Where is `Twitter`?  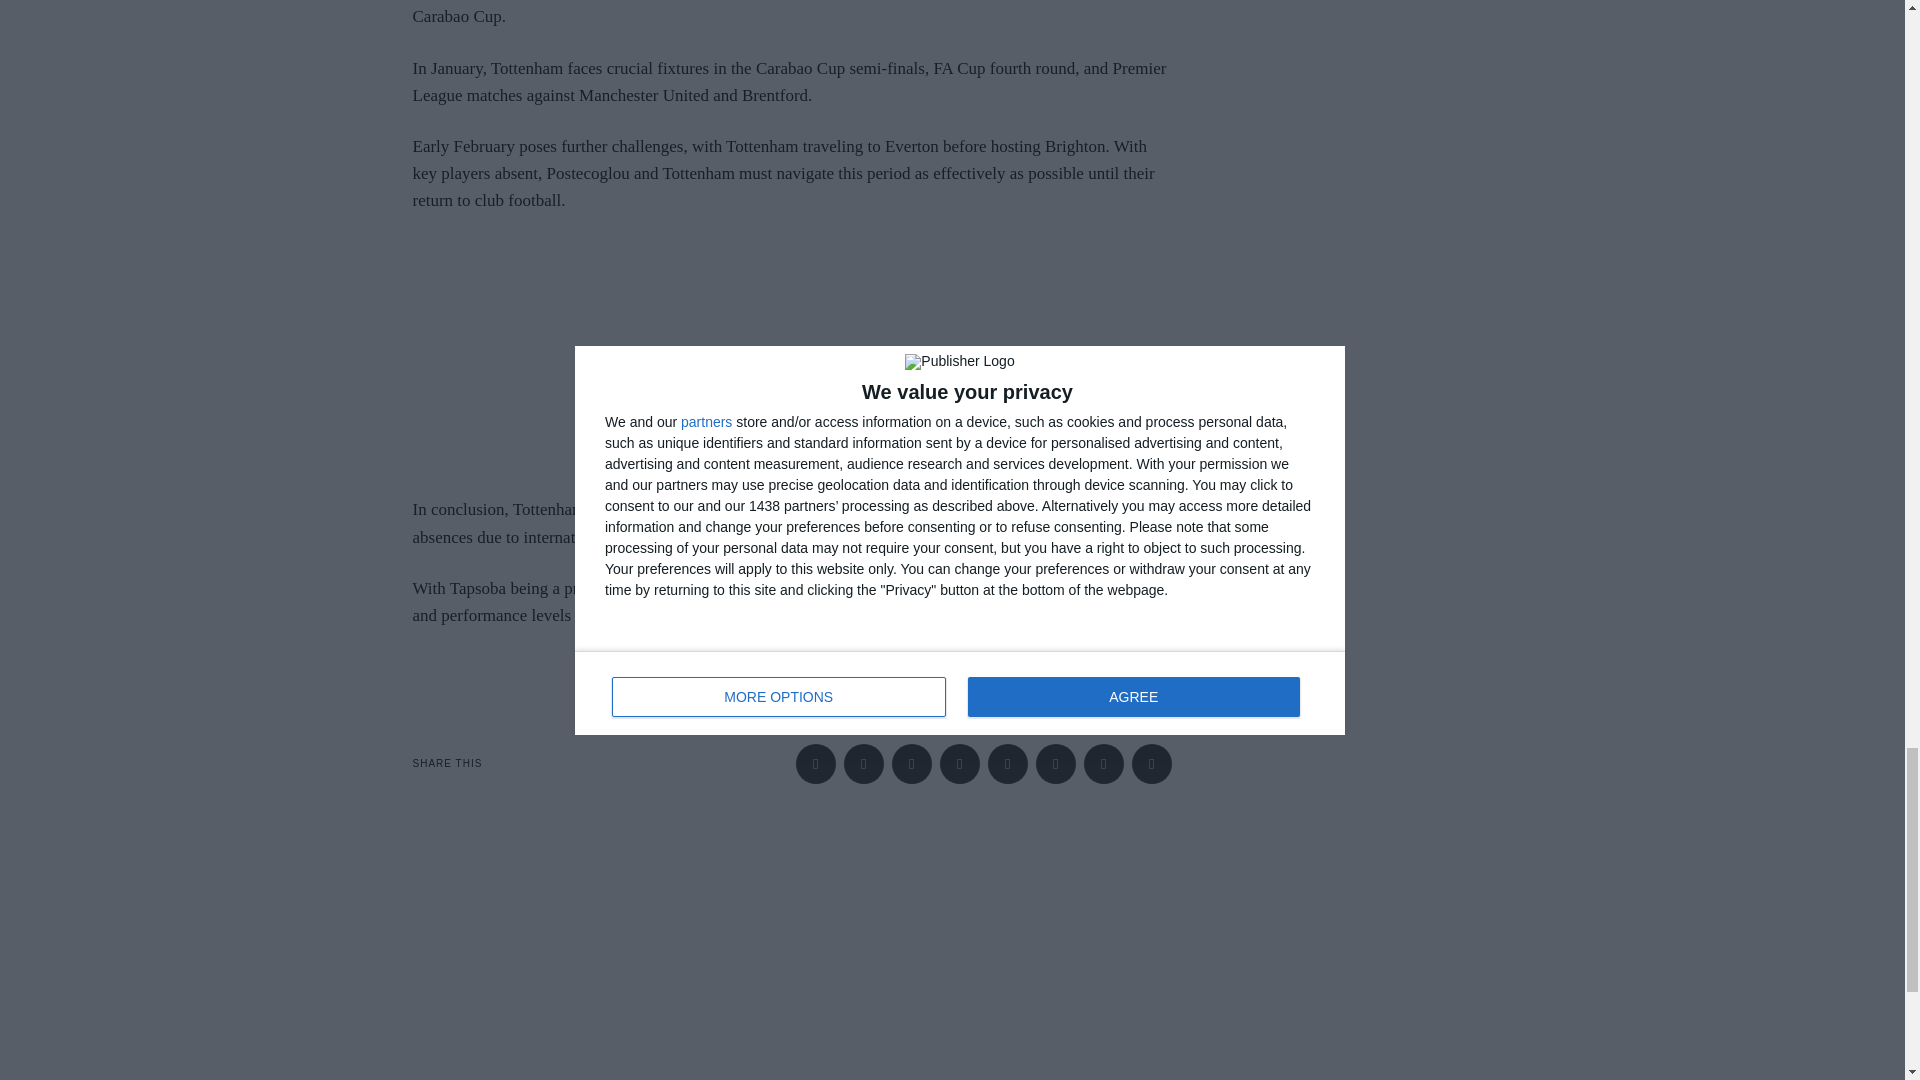
Twitter is located at coordinates (912, 764).